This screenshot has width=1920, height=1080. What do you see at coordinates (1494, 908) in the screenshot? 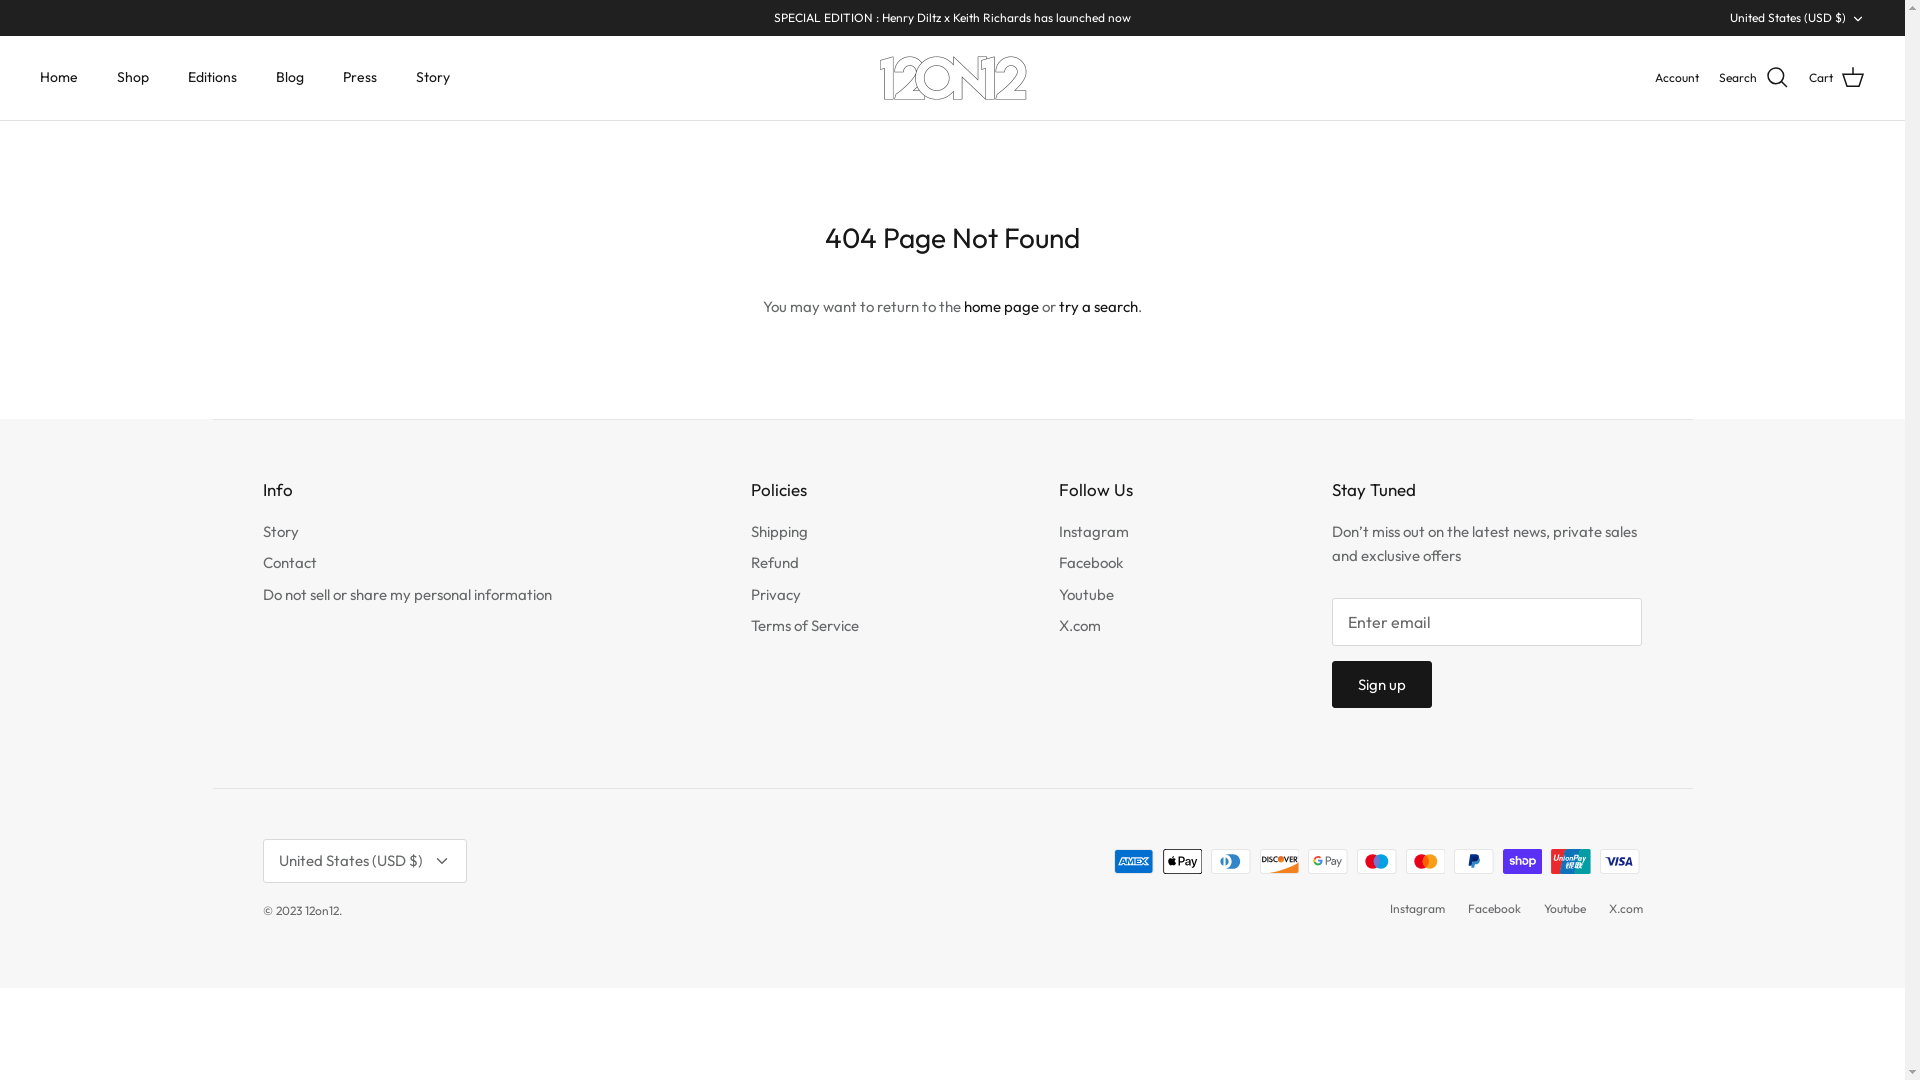
I see `Facebook` at bounding box center [1494, 908].